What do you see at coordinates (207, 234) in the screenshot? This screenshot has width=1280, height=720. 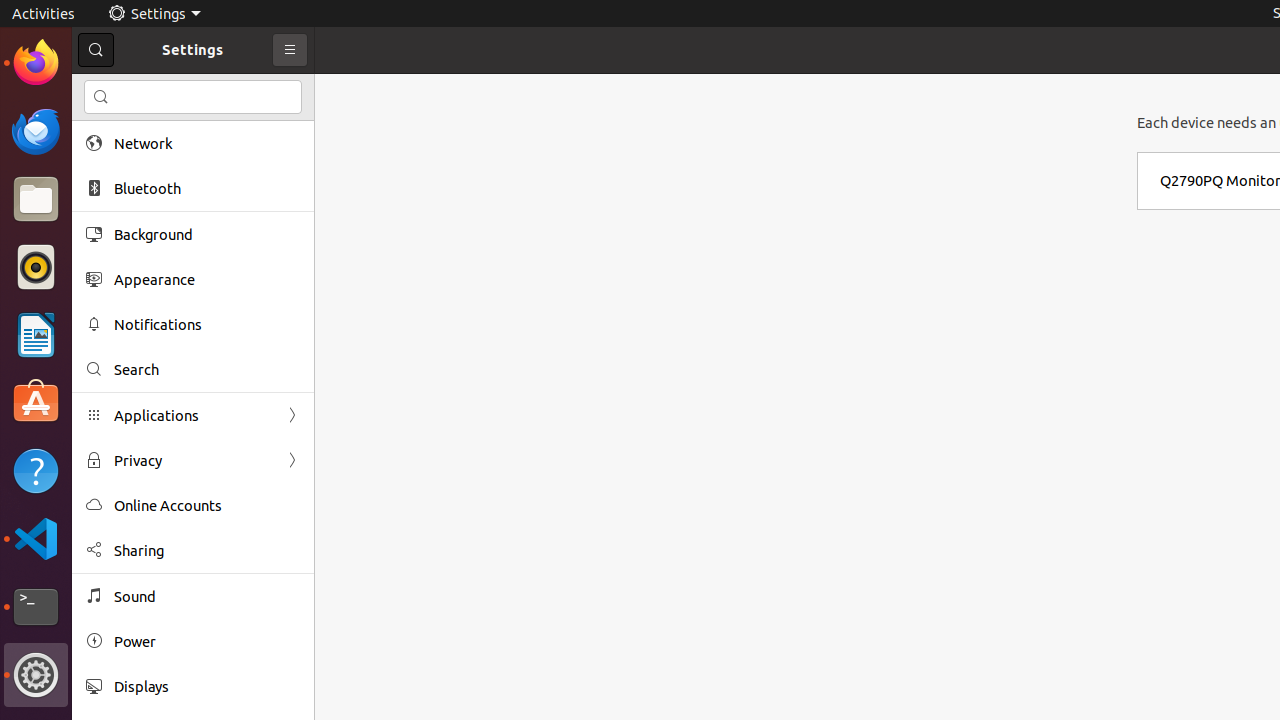 I see `Background` at bounding box center [207, 234].